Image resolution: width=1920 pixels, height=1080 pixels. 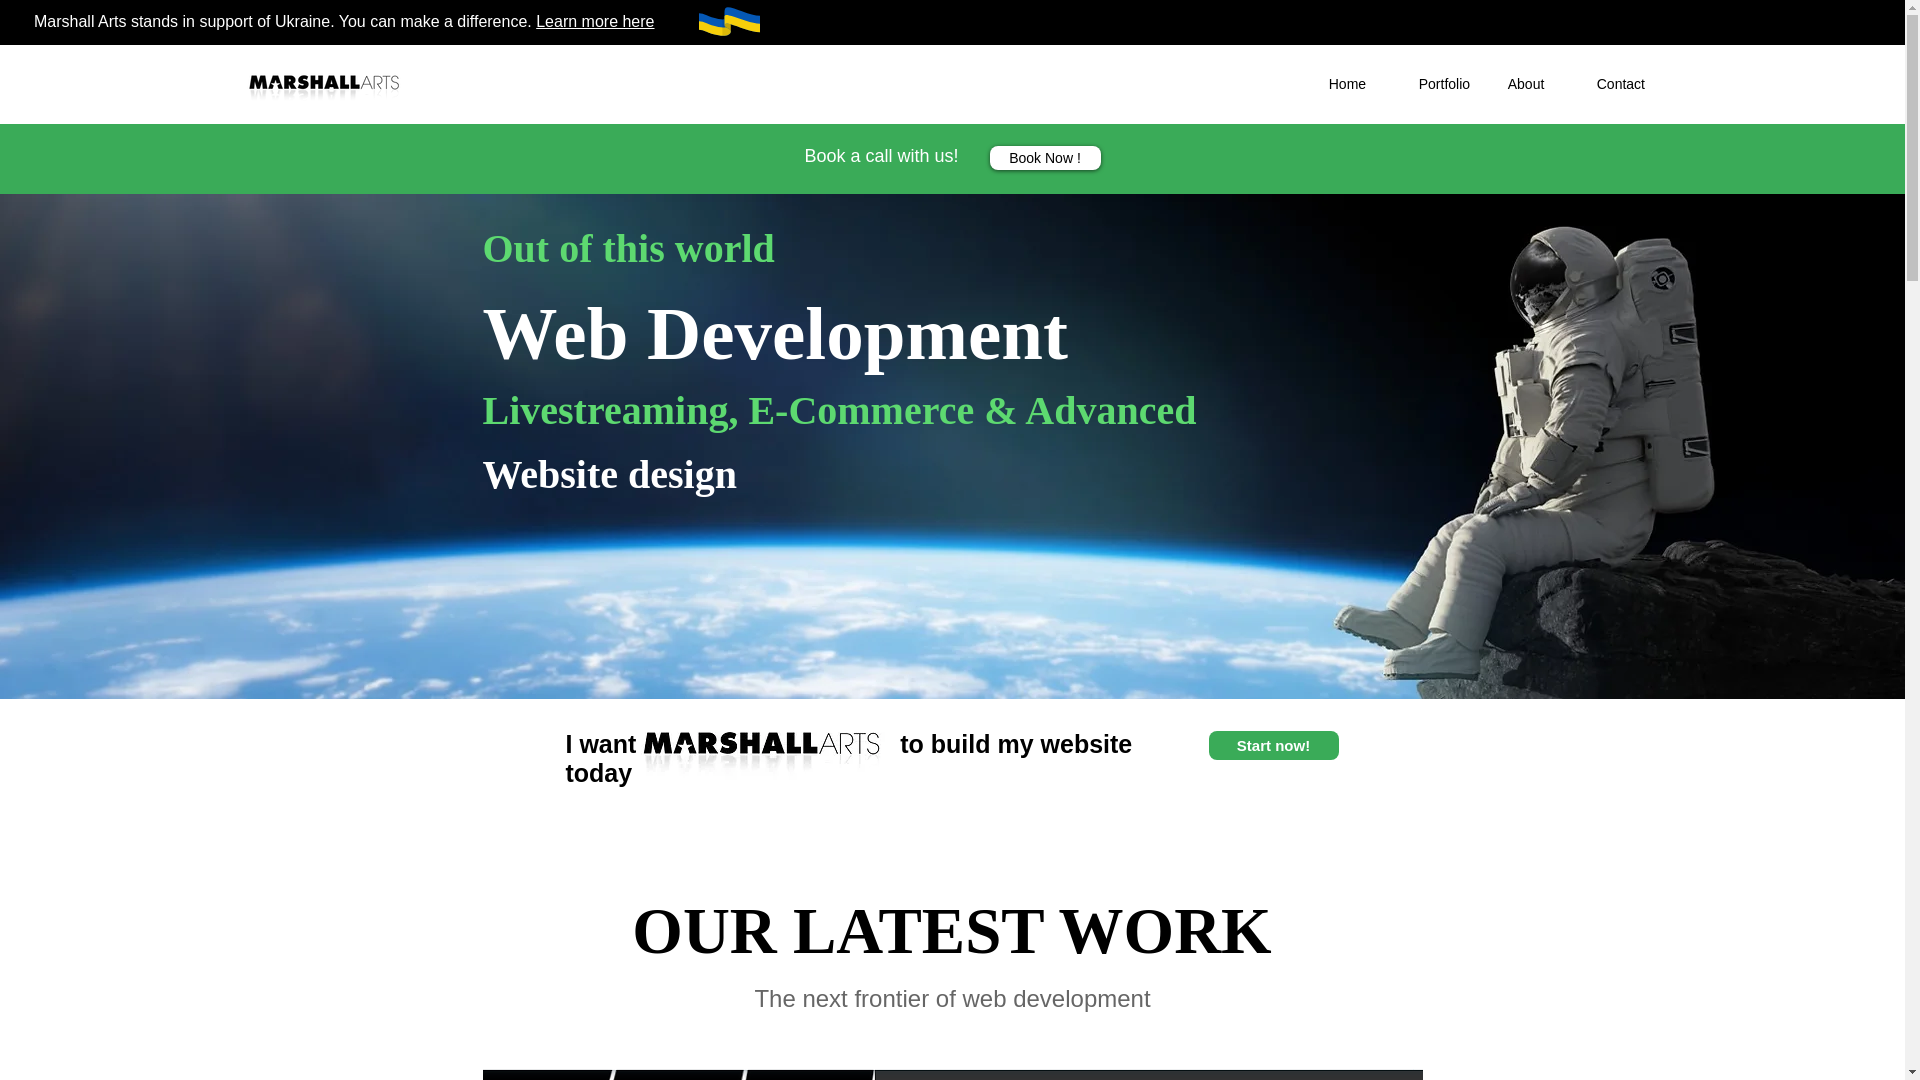 I want to click on Start now!, so click(x=1272, y=746).